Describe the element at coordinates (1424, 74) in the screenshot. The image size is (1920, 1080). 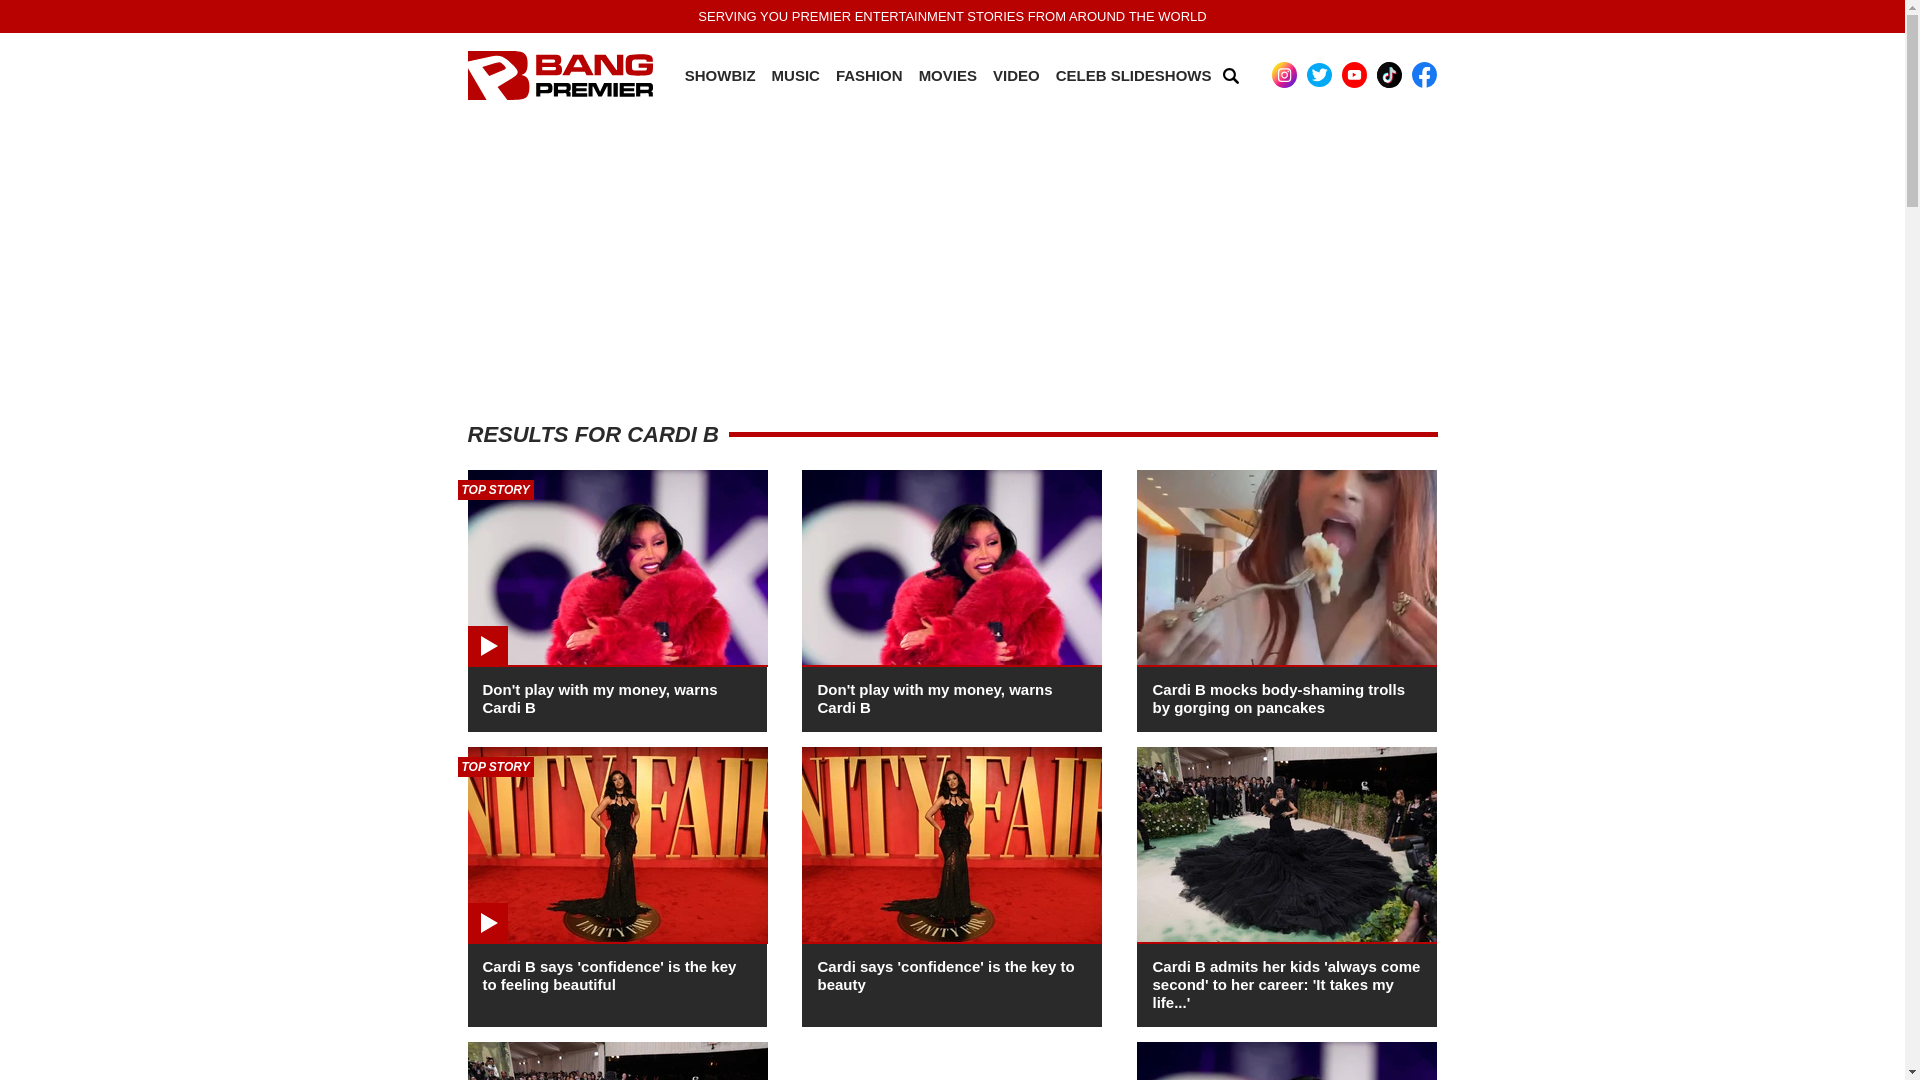
I see `BANG Premier on Facebook` at that location.